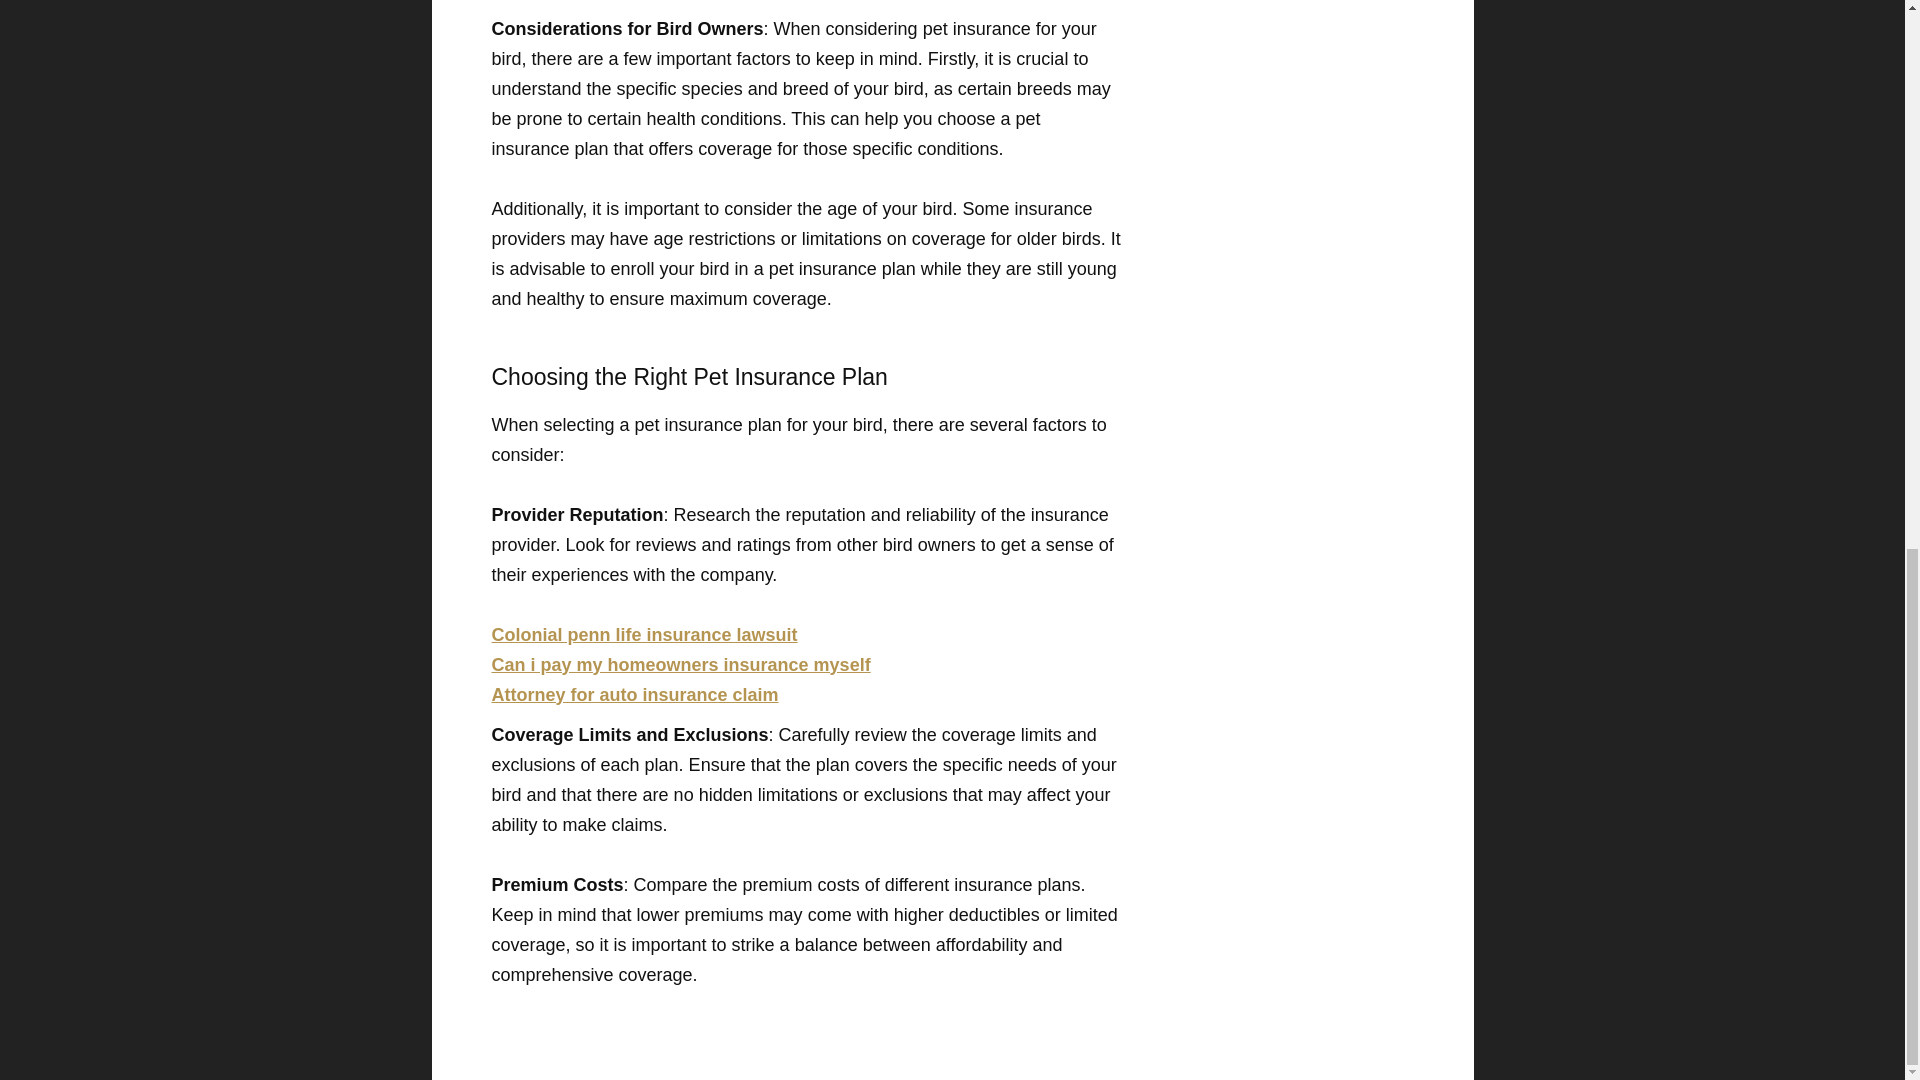  I want to click on Colonial penn life insurance lawsuit, so click(644, 634).